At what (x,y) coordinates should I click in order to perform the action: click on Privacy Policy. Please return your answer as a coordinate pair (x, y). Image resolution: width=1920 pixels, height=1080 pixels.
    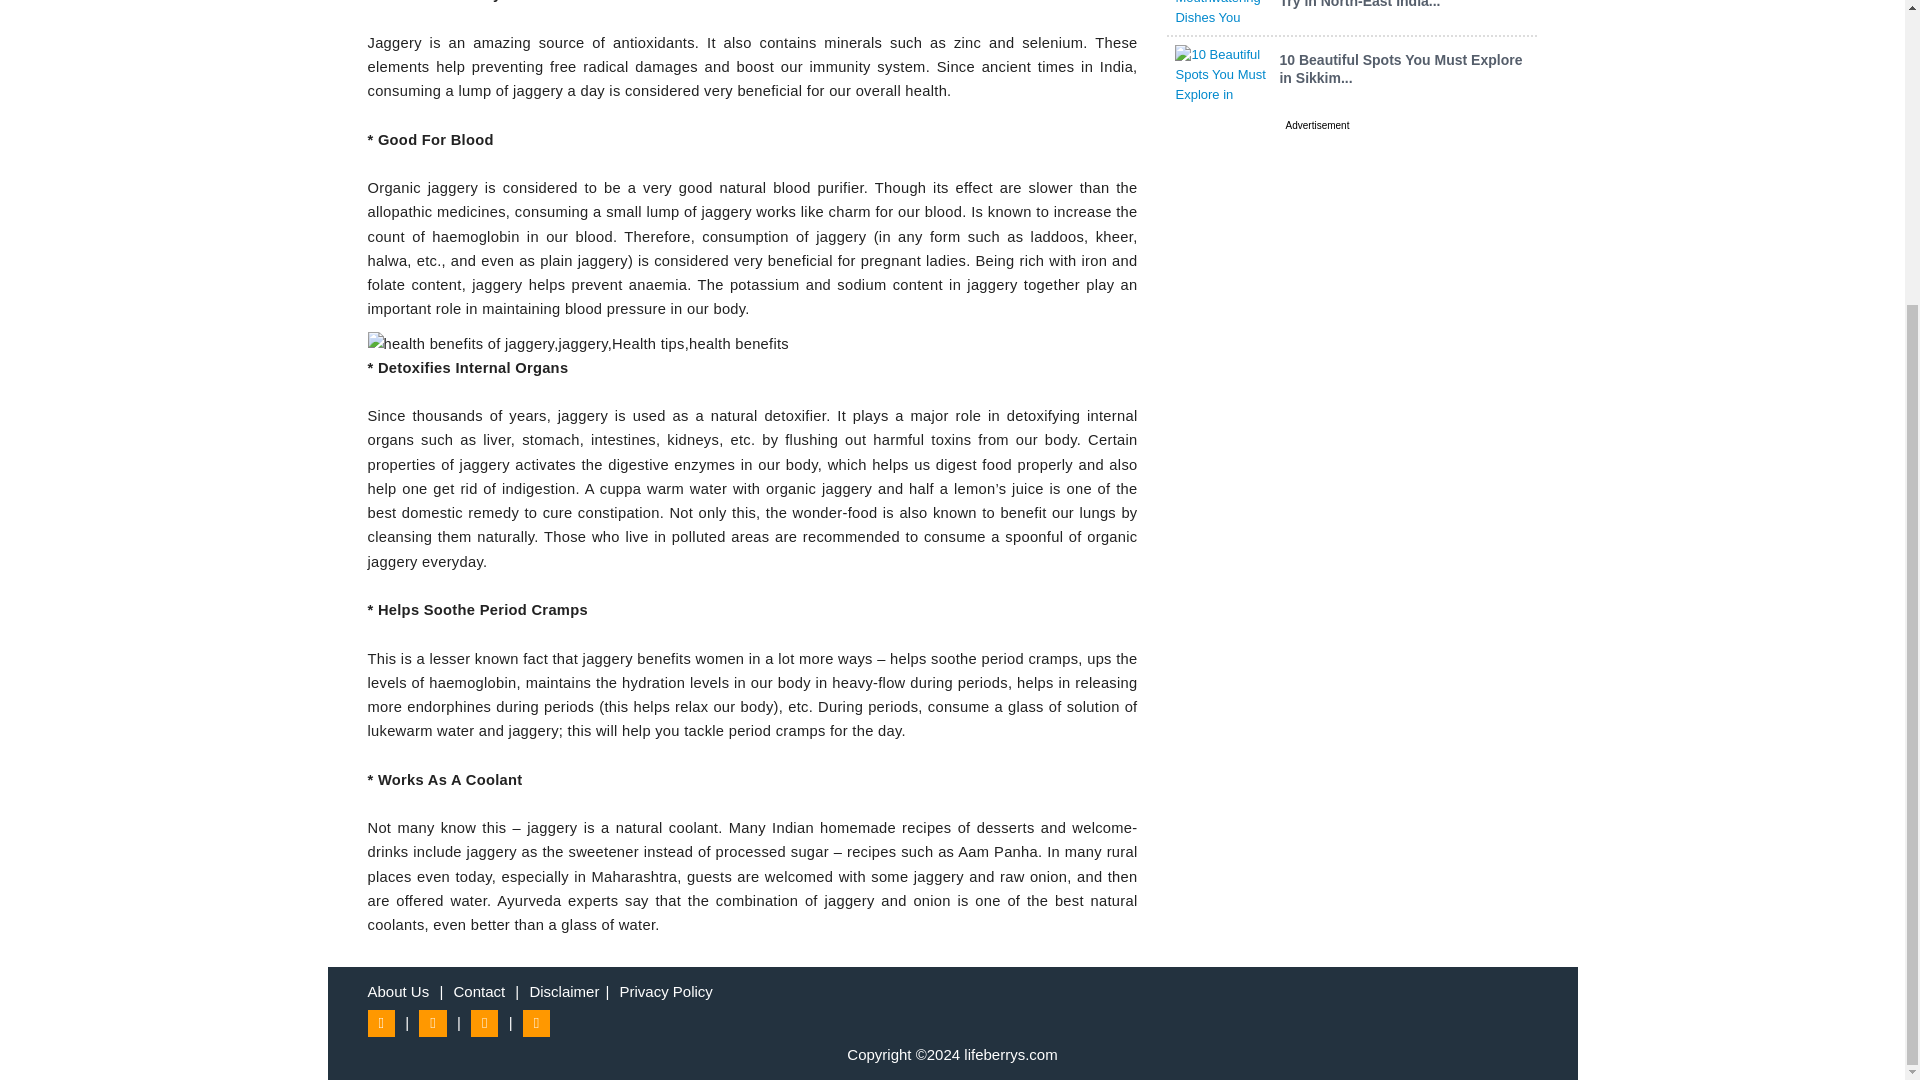
    Looking at the image, I should click on (666, 991).